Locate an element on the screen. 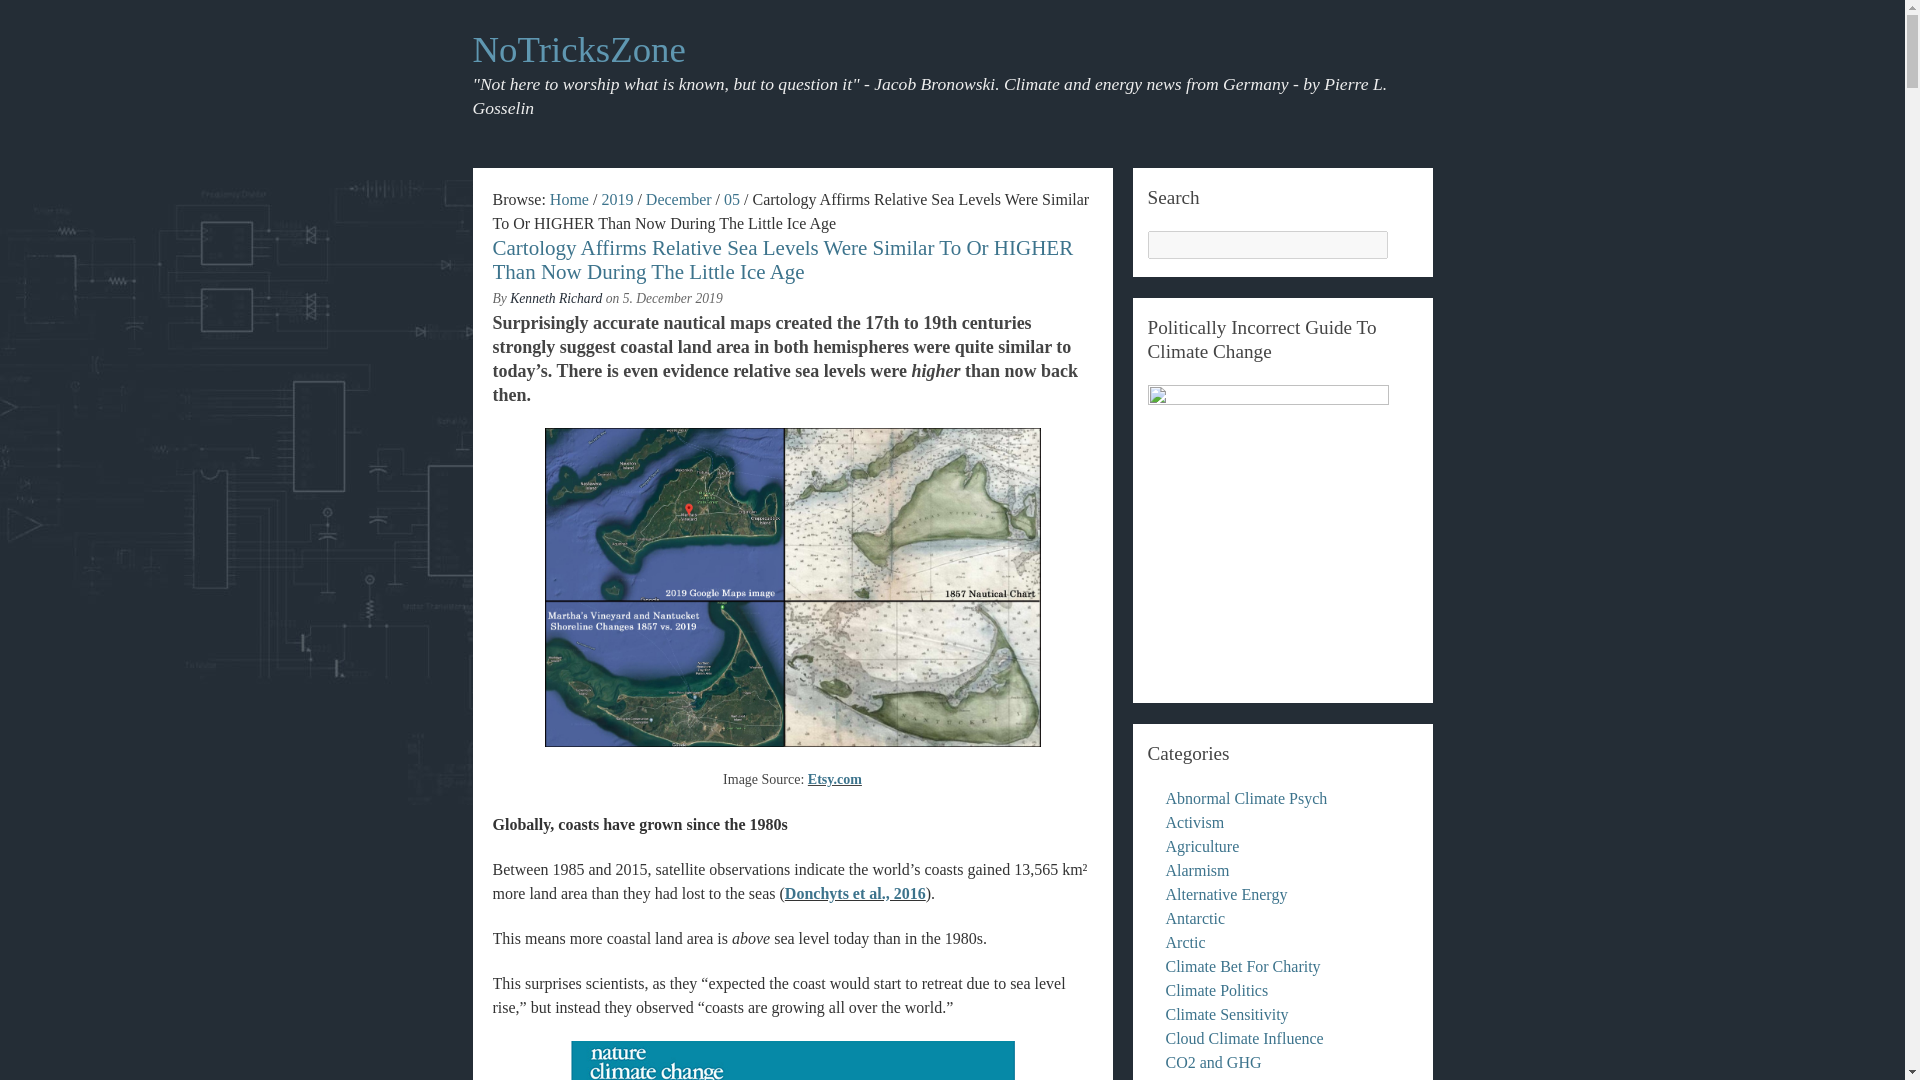  NoTricksZone is located at coordinates (578, 50).